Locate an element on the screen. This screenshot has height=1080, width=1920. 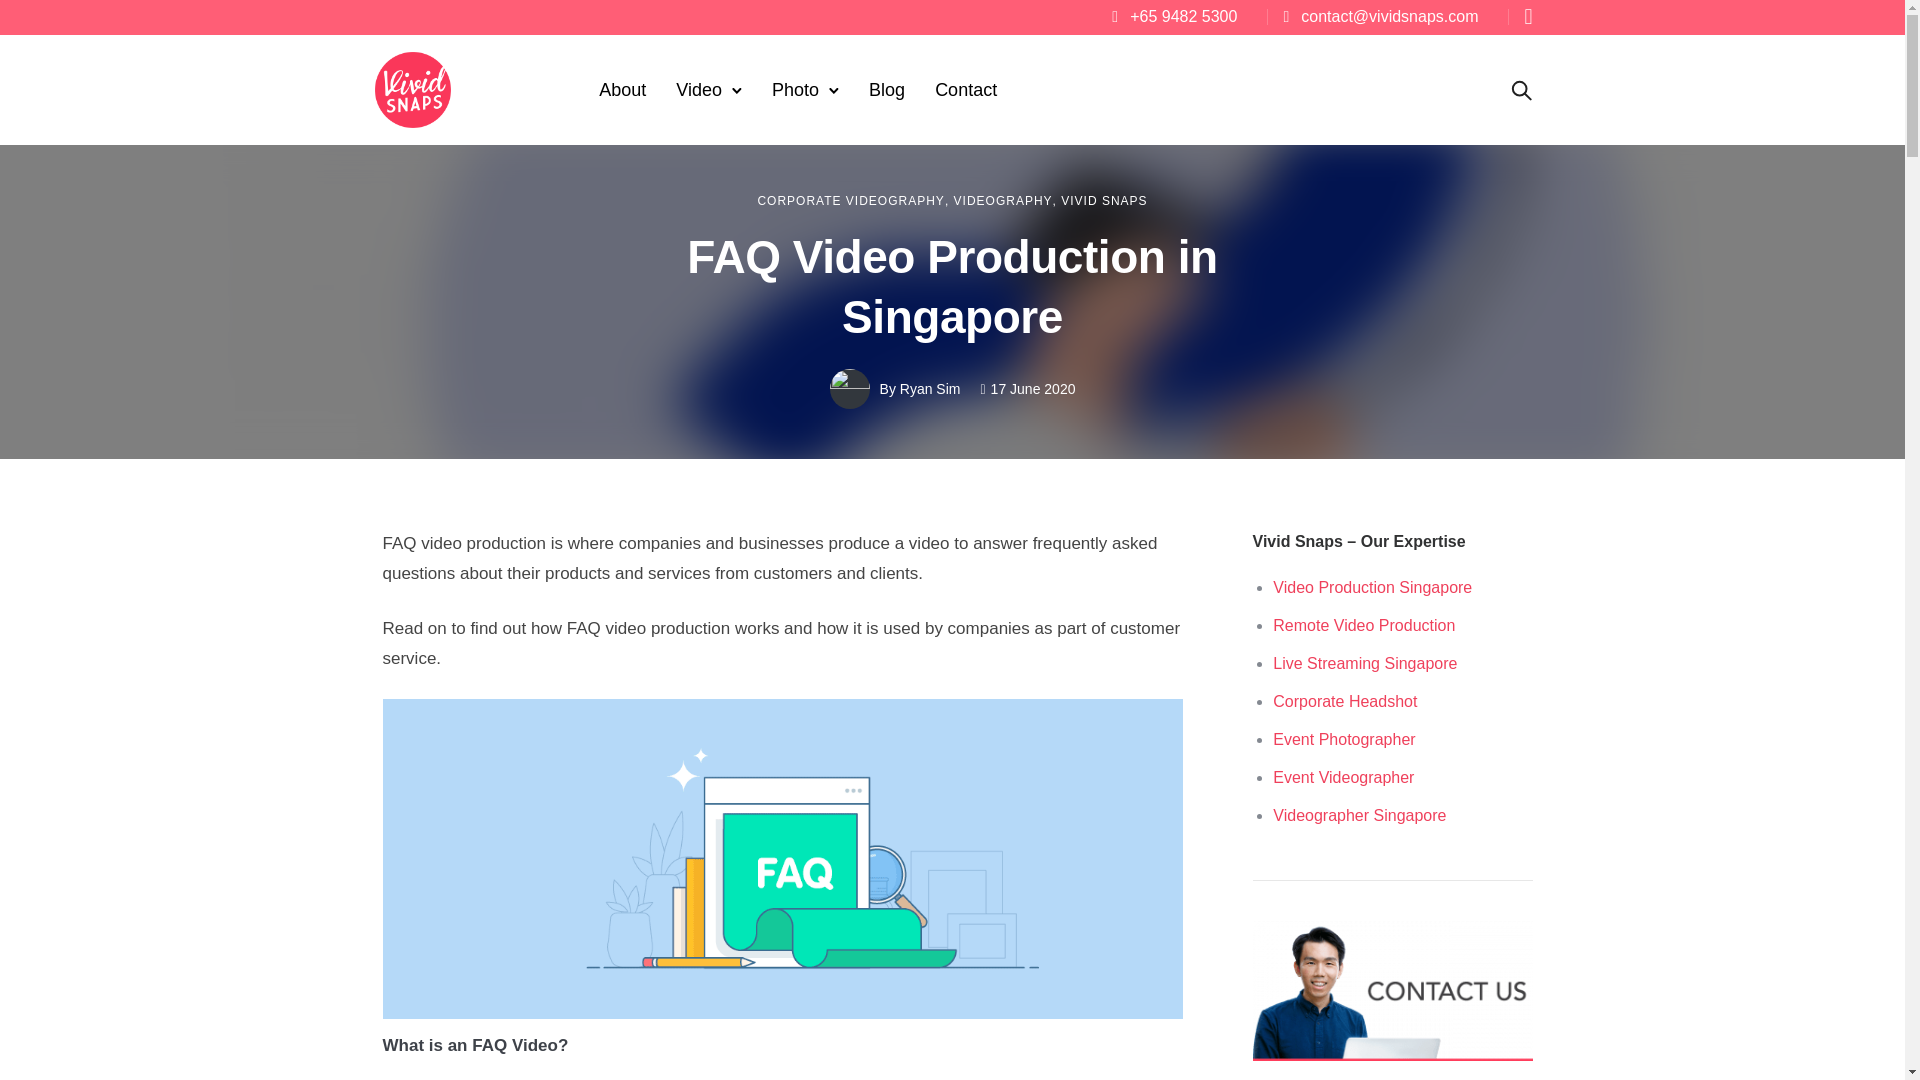
Contact is located at coordinates (966, 90).